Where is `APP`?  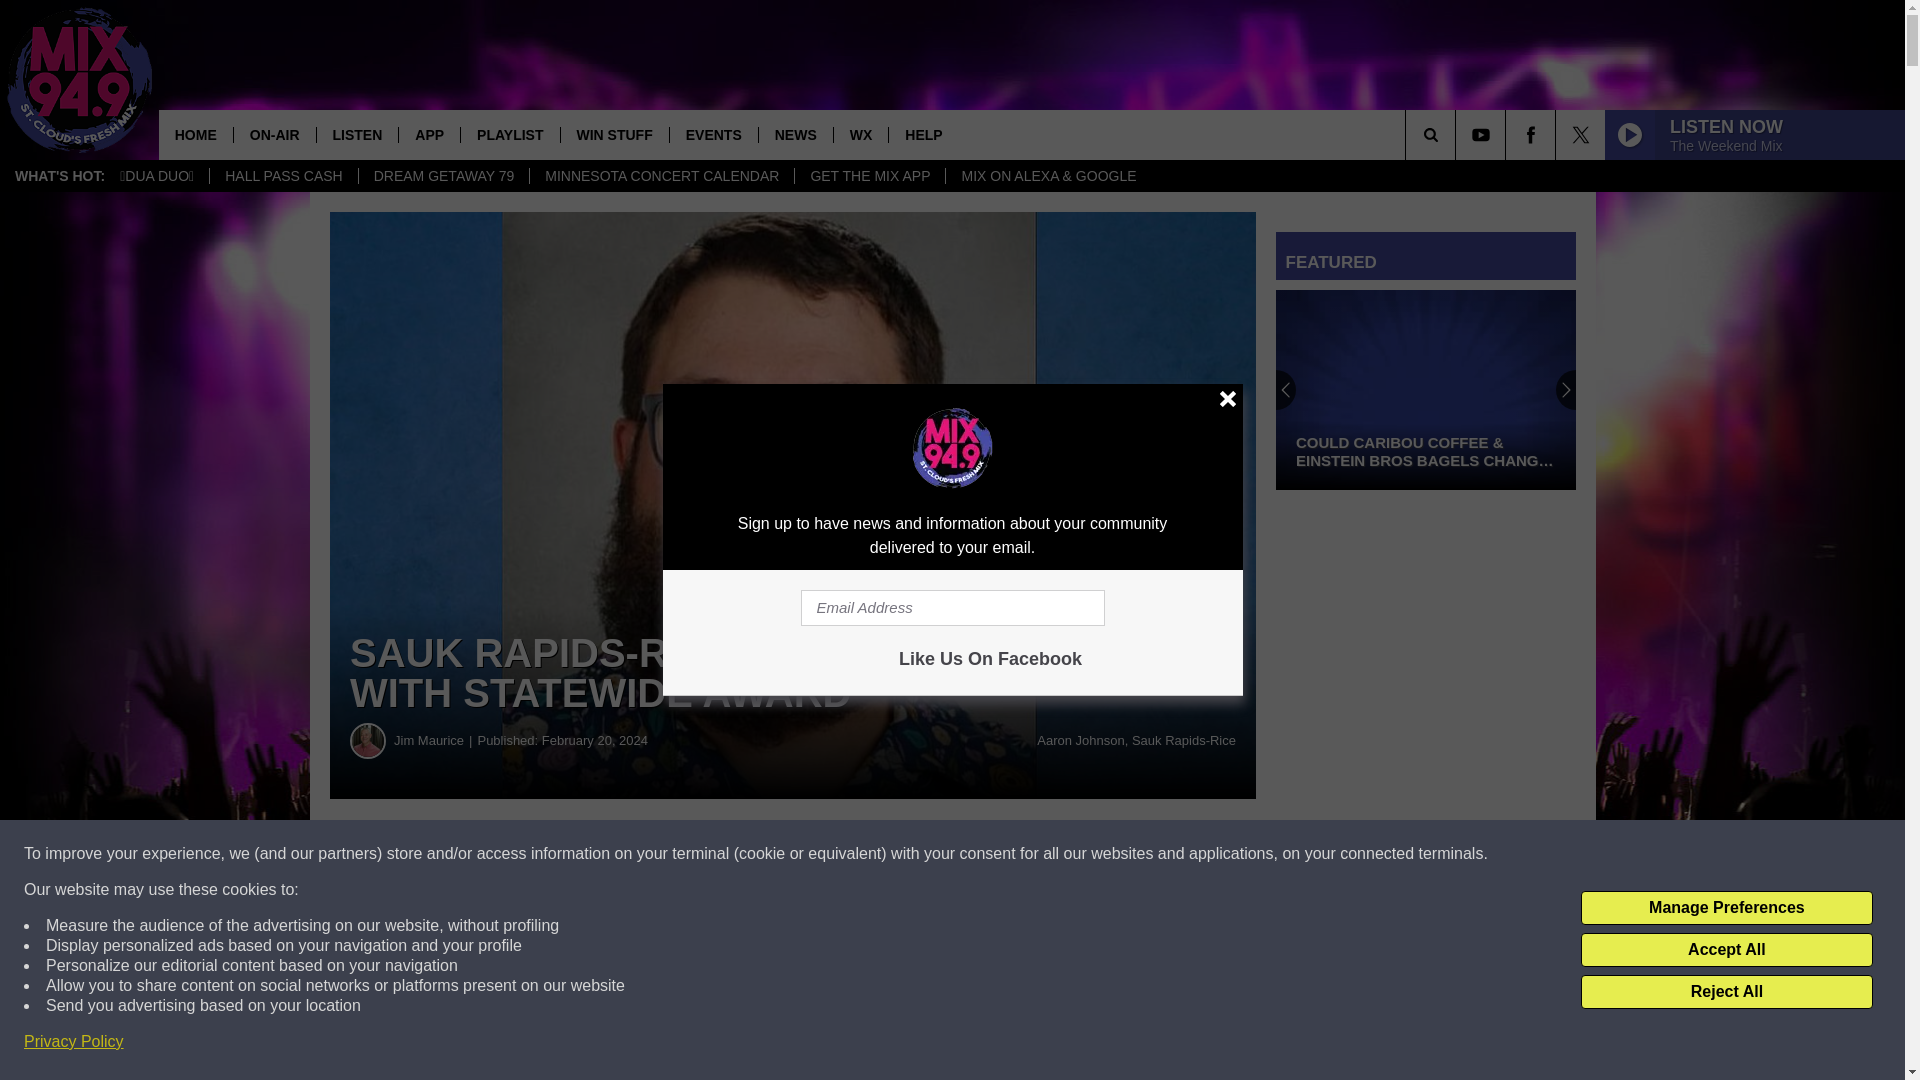
APP is located at coordinates (428, 134).